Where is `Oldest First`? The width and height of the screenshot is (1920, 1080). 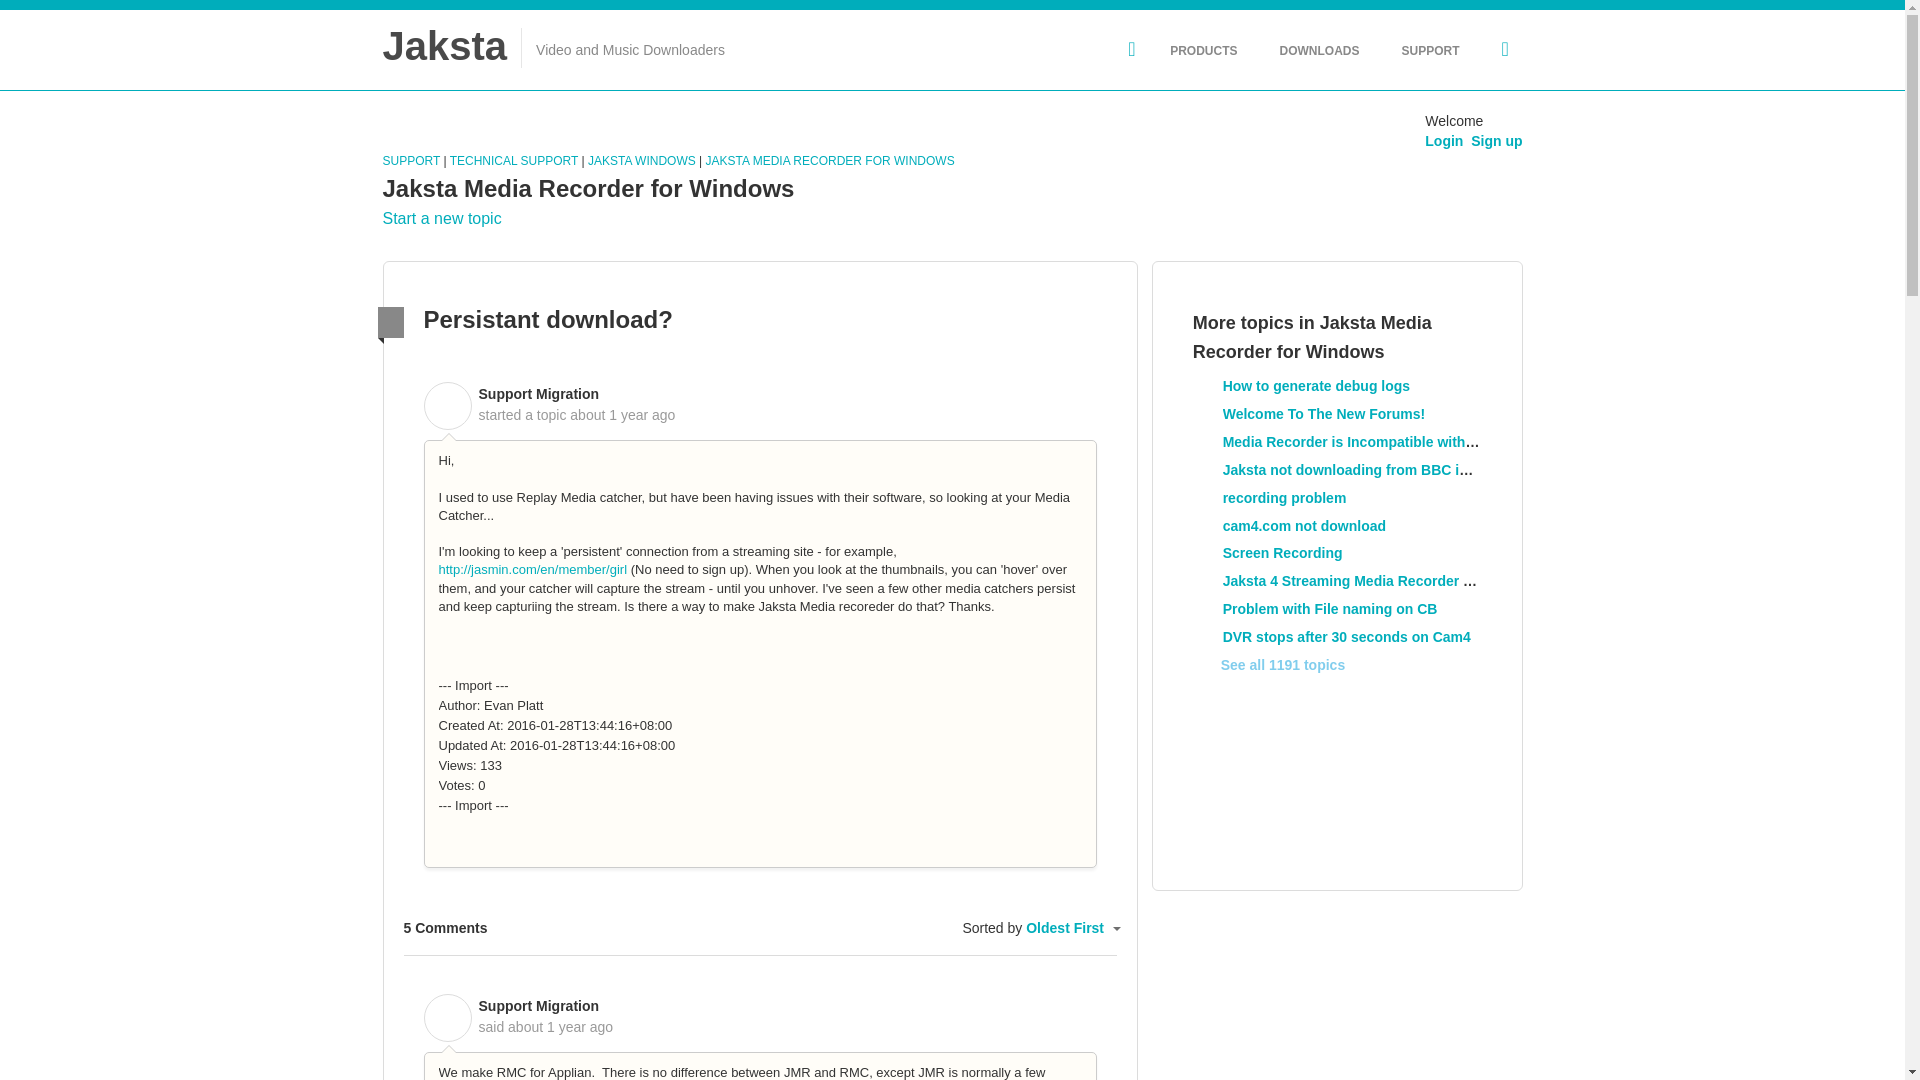
Oldest First is located at coordinates (1071, 928).